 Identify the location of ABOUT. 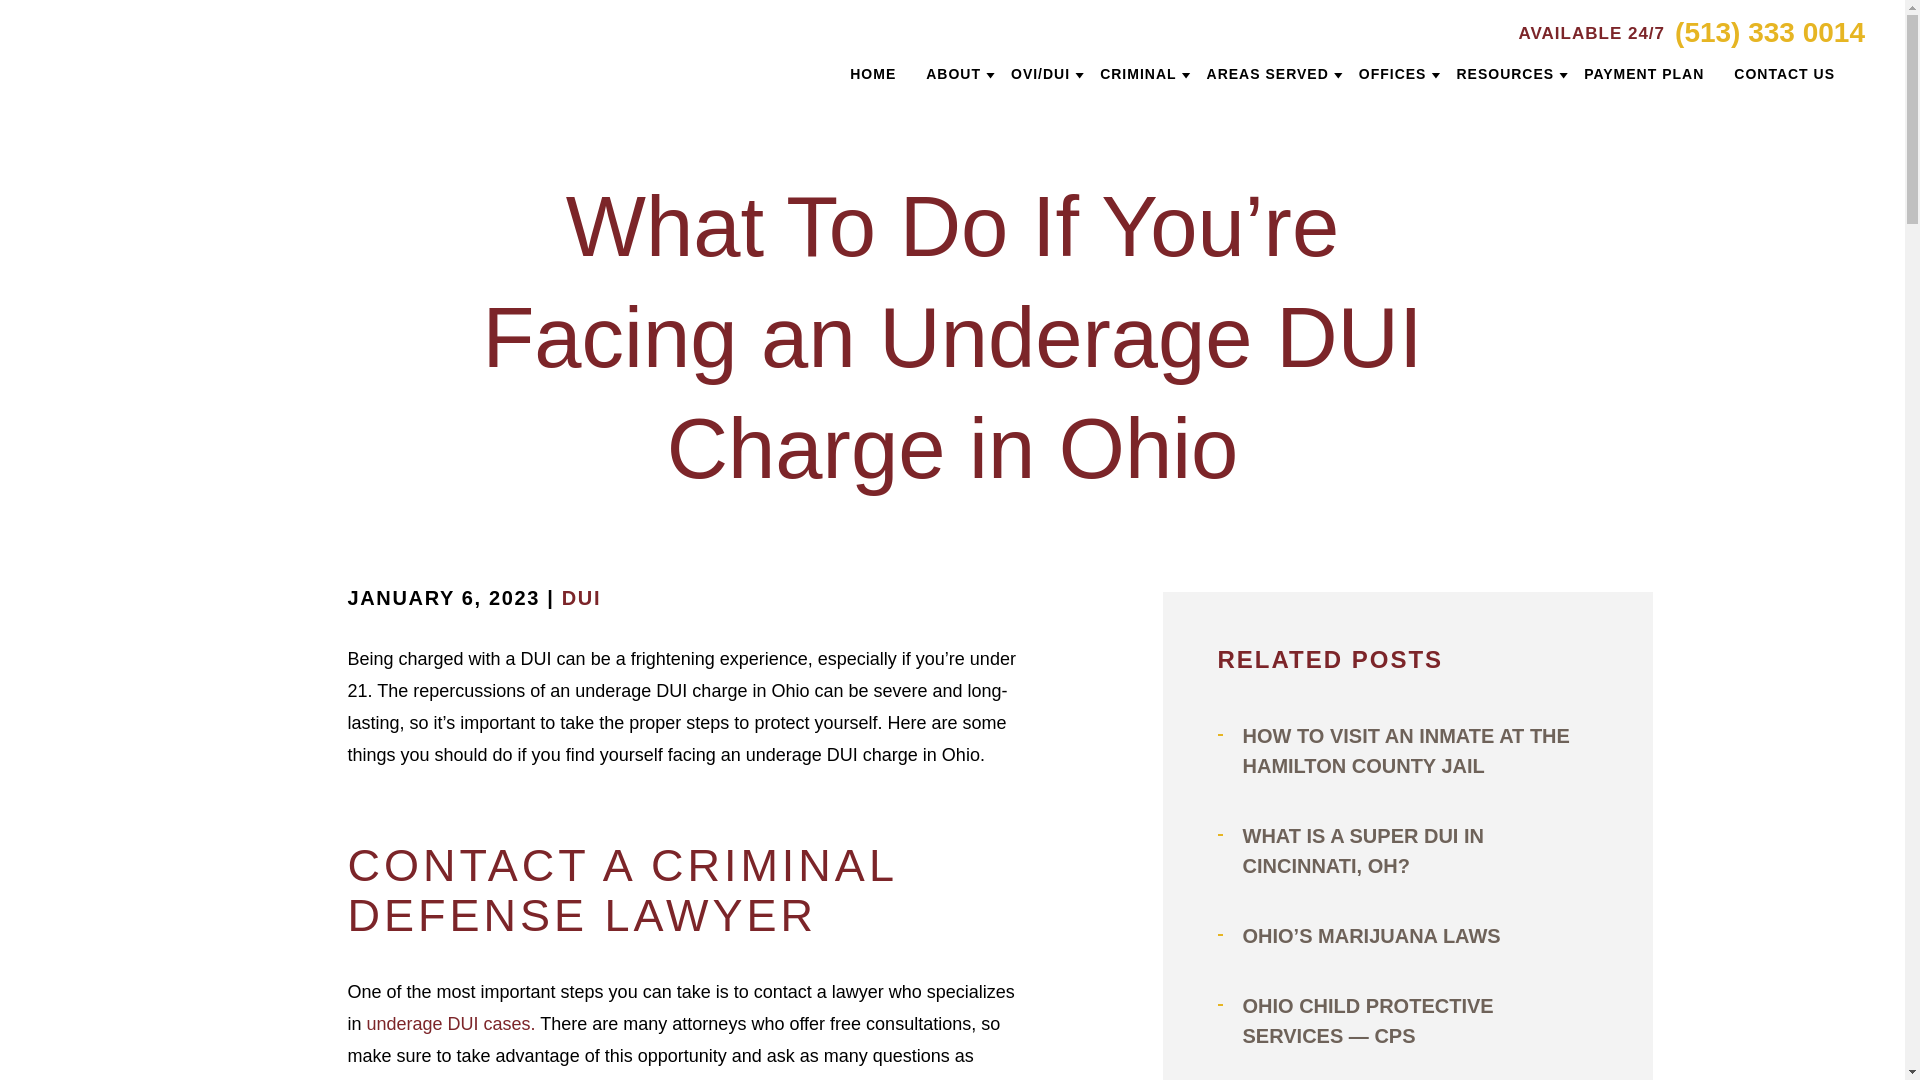
(953, 74).